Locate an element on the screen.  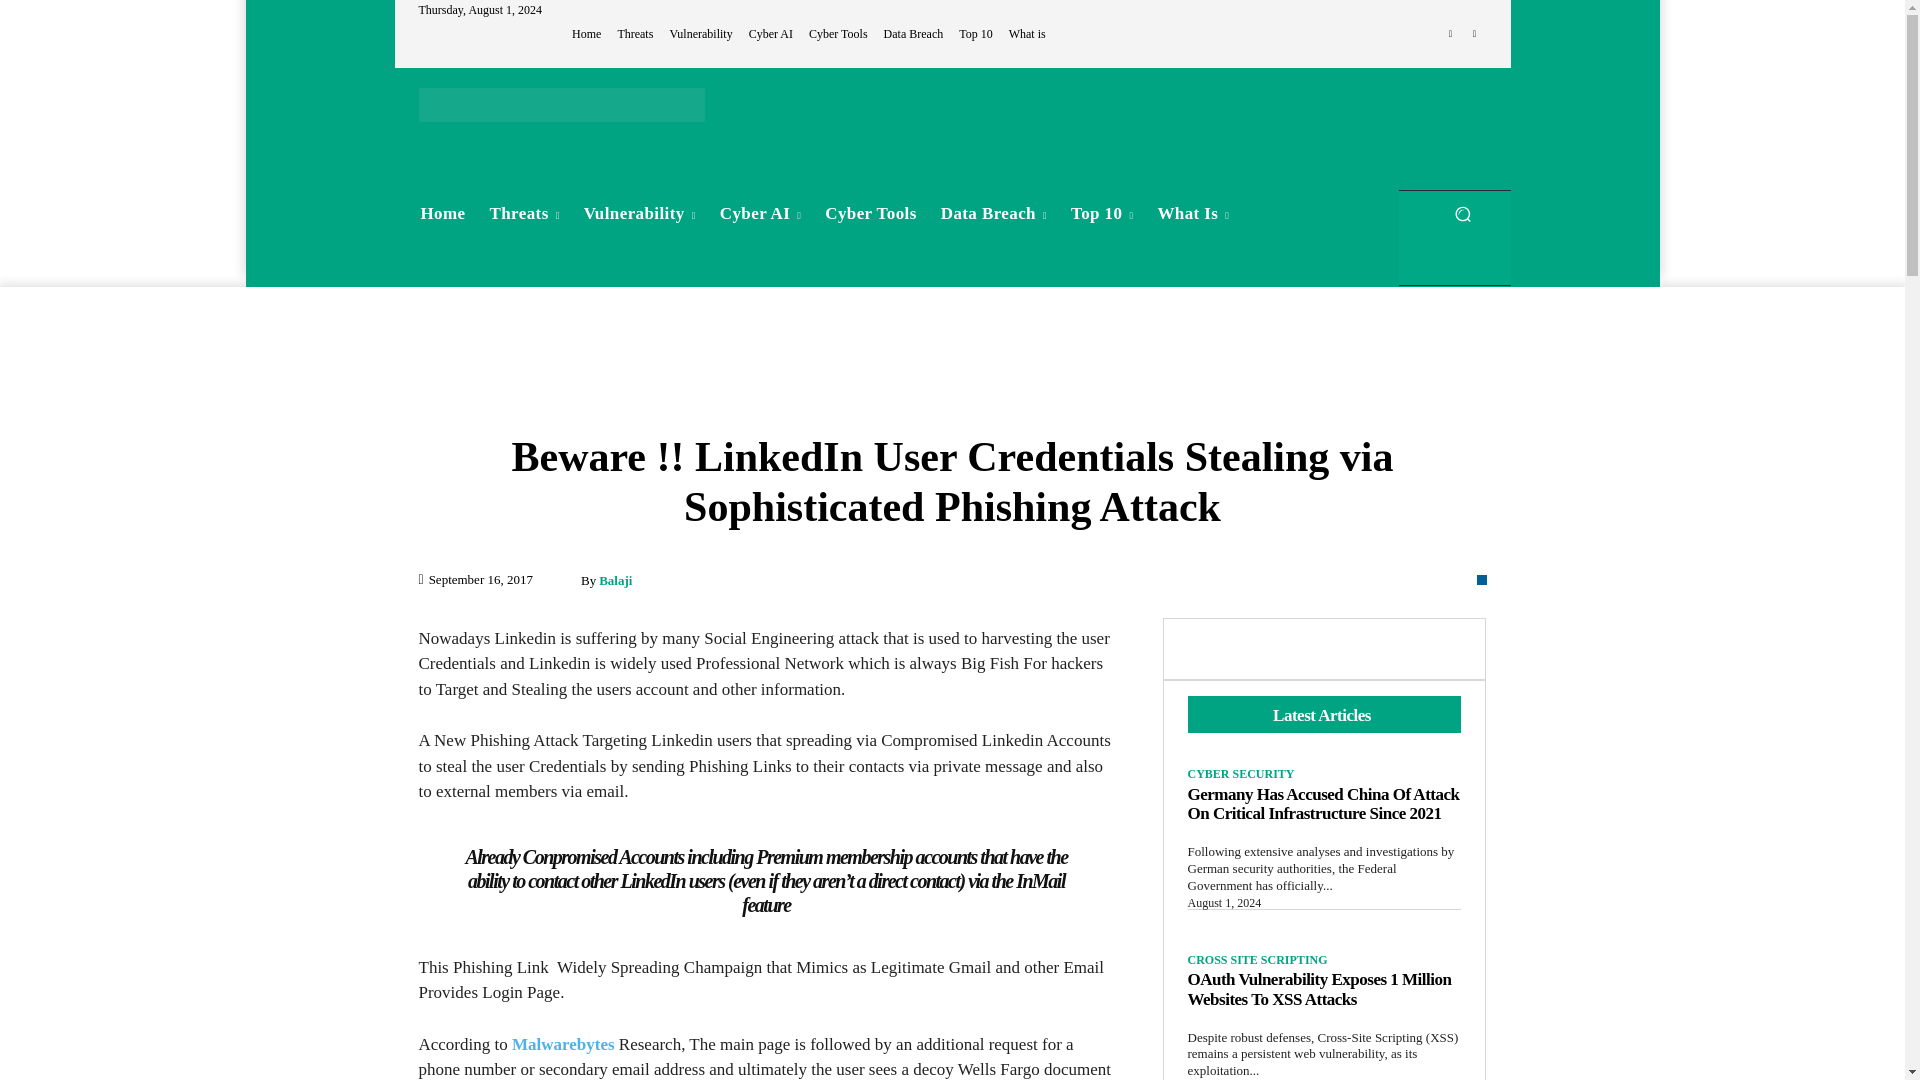
Threats is located at coordinates (525, 214).